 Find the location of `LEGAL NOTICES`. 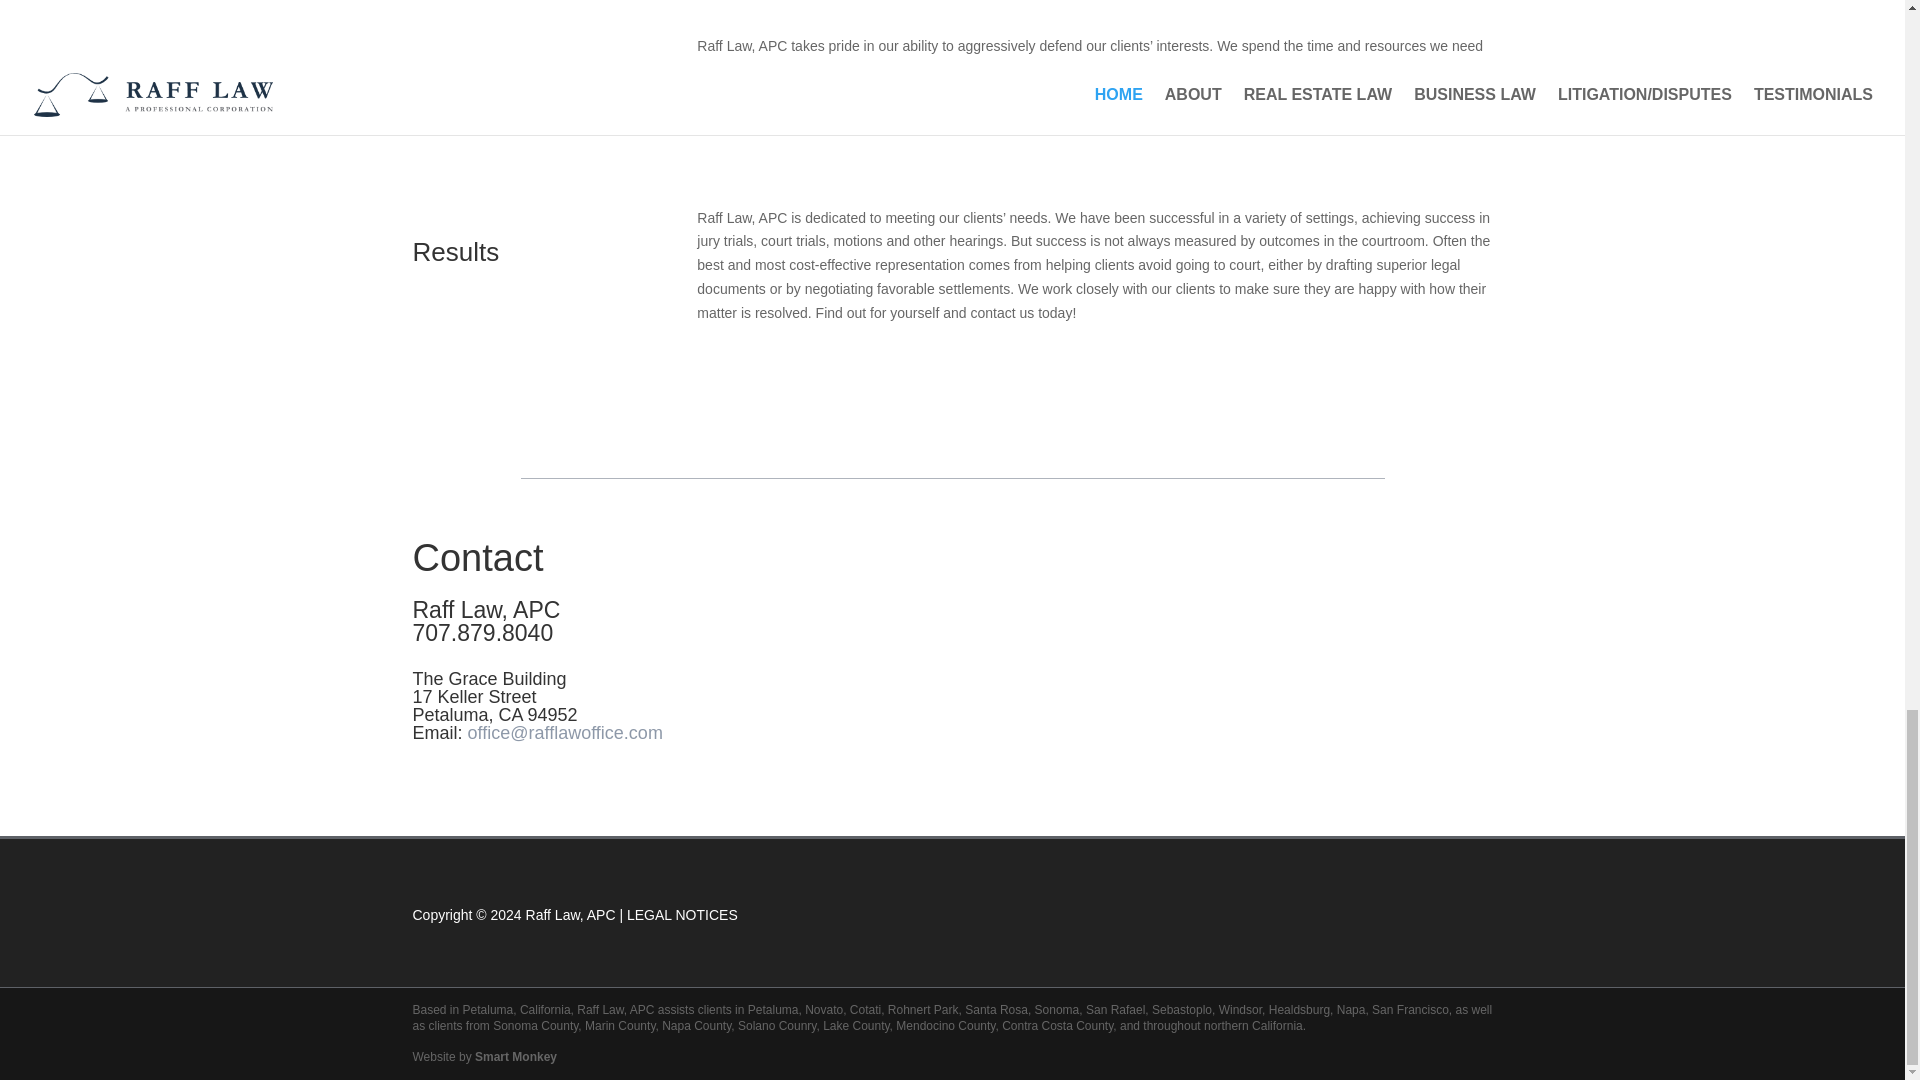

LEGAL NOTICES is located at coordinates (682, 915).